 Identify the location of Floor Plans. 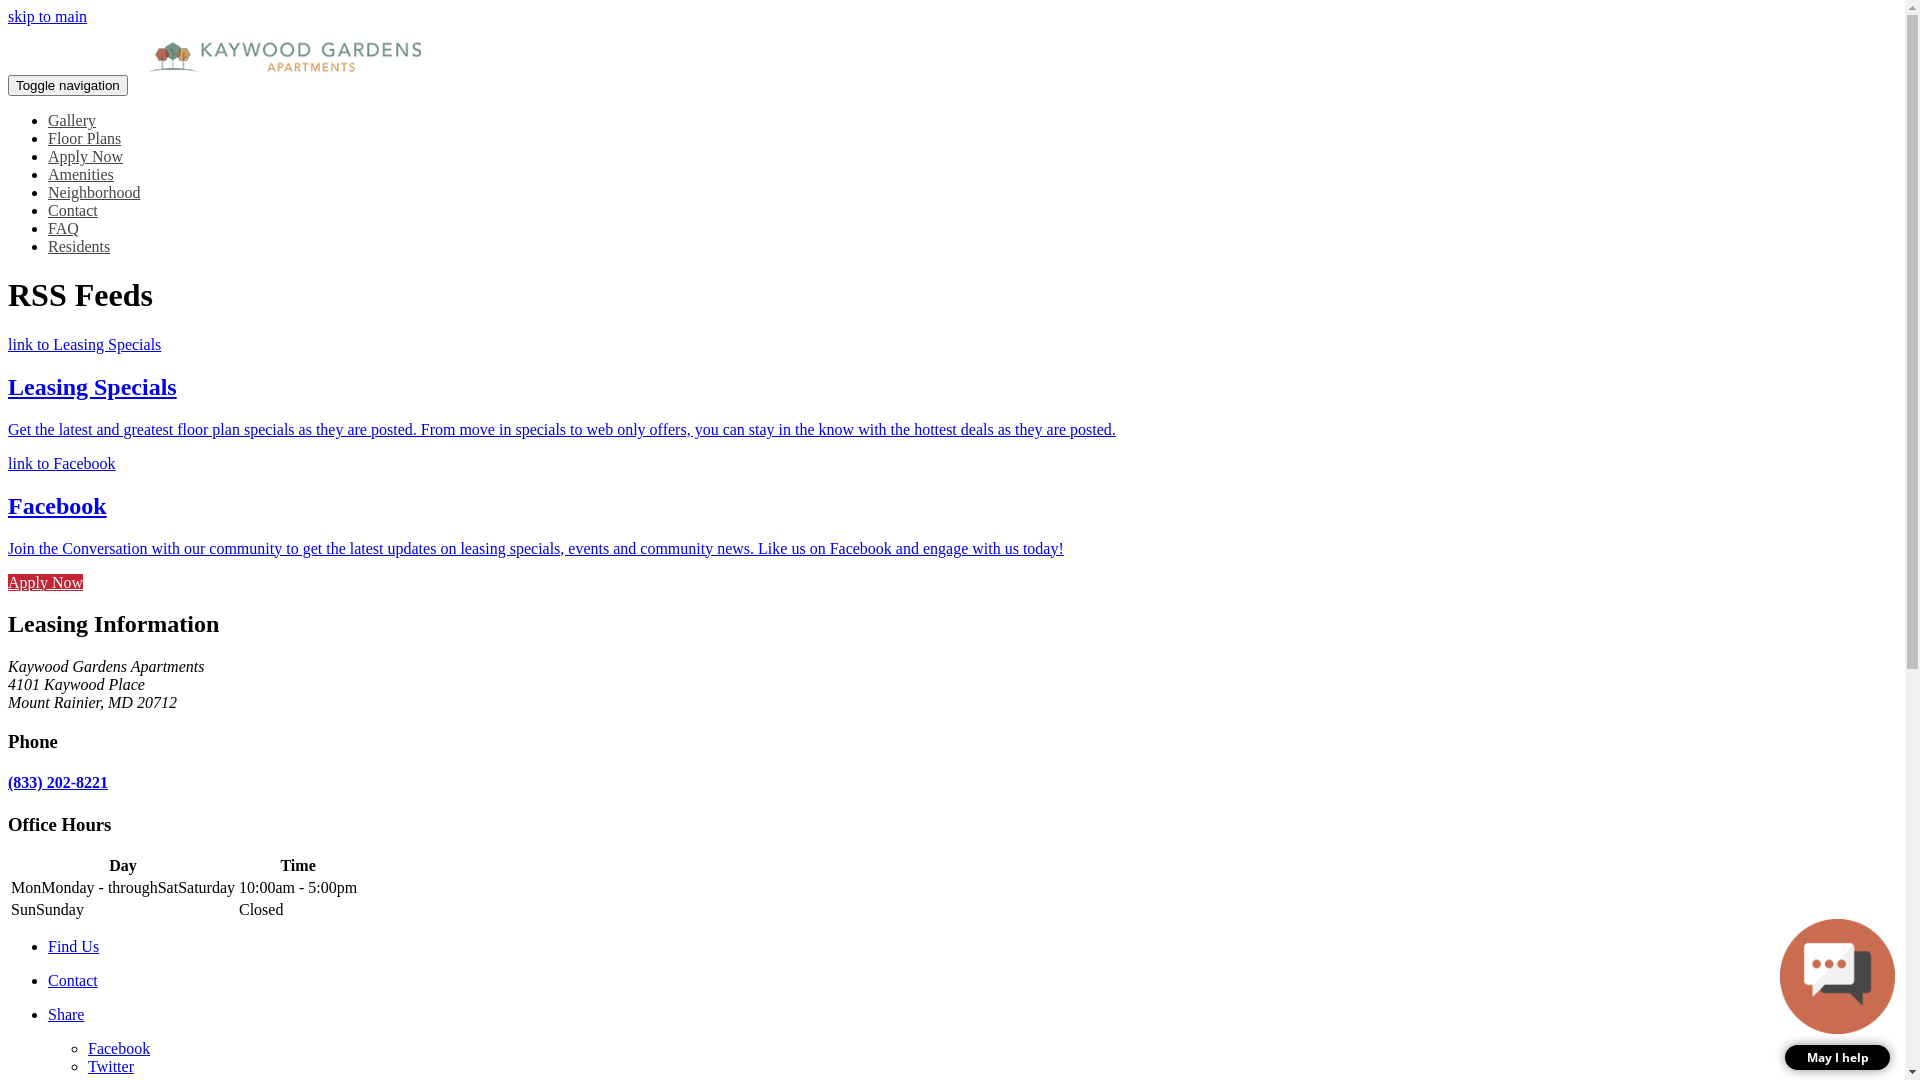
(84, 138).